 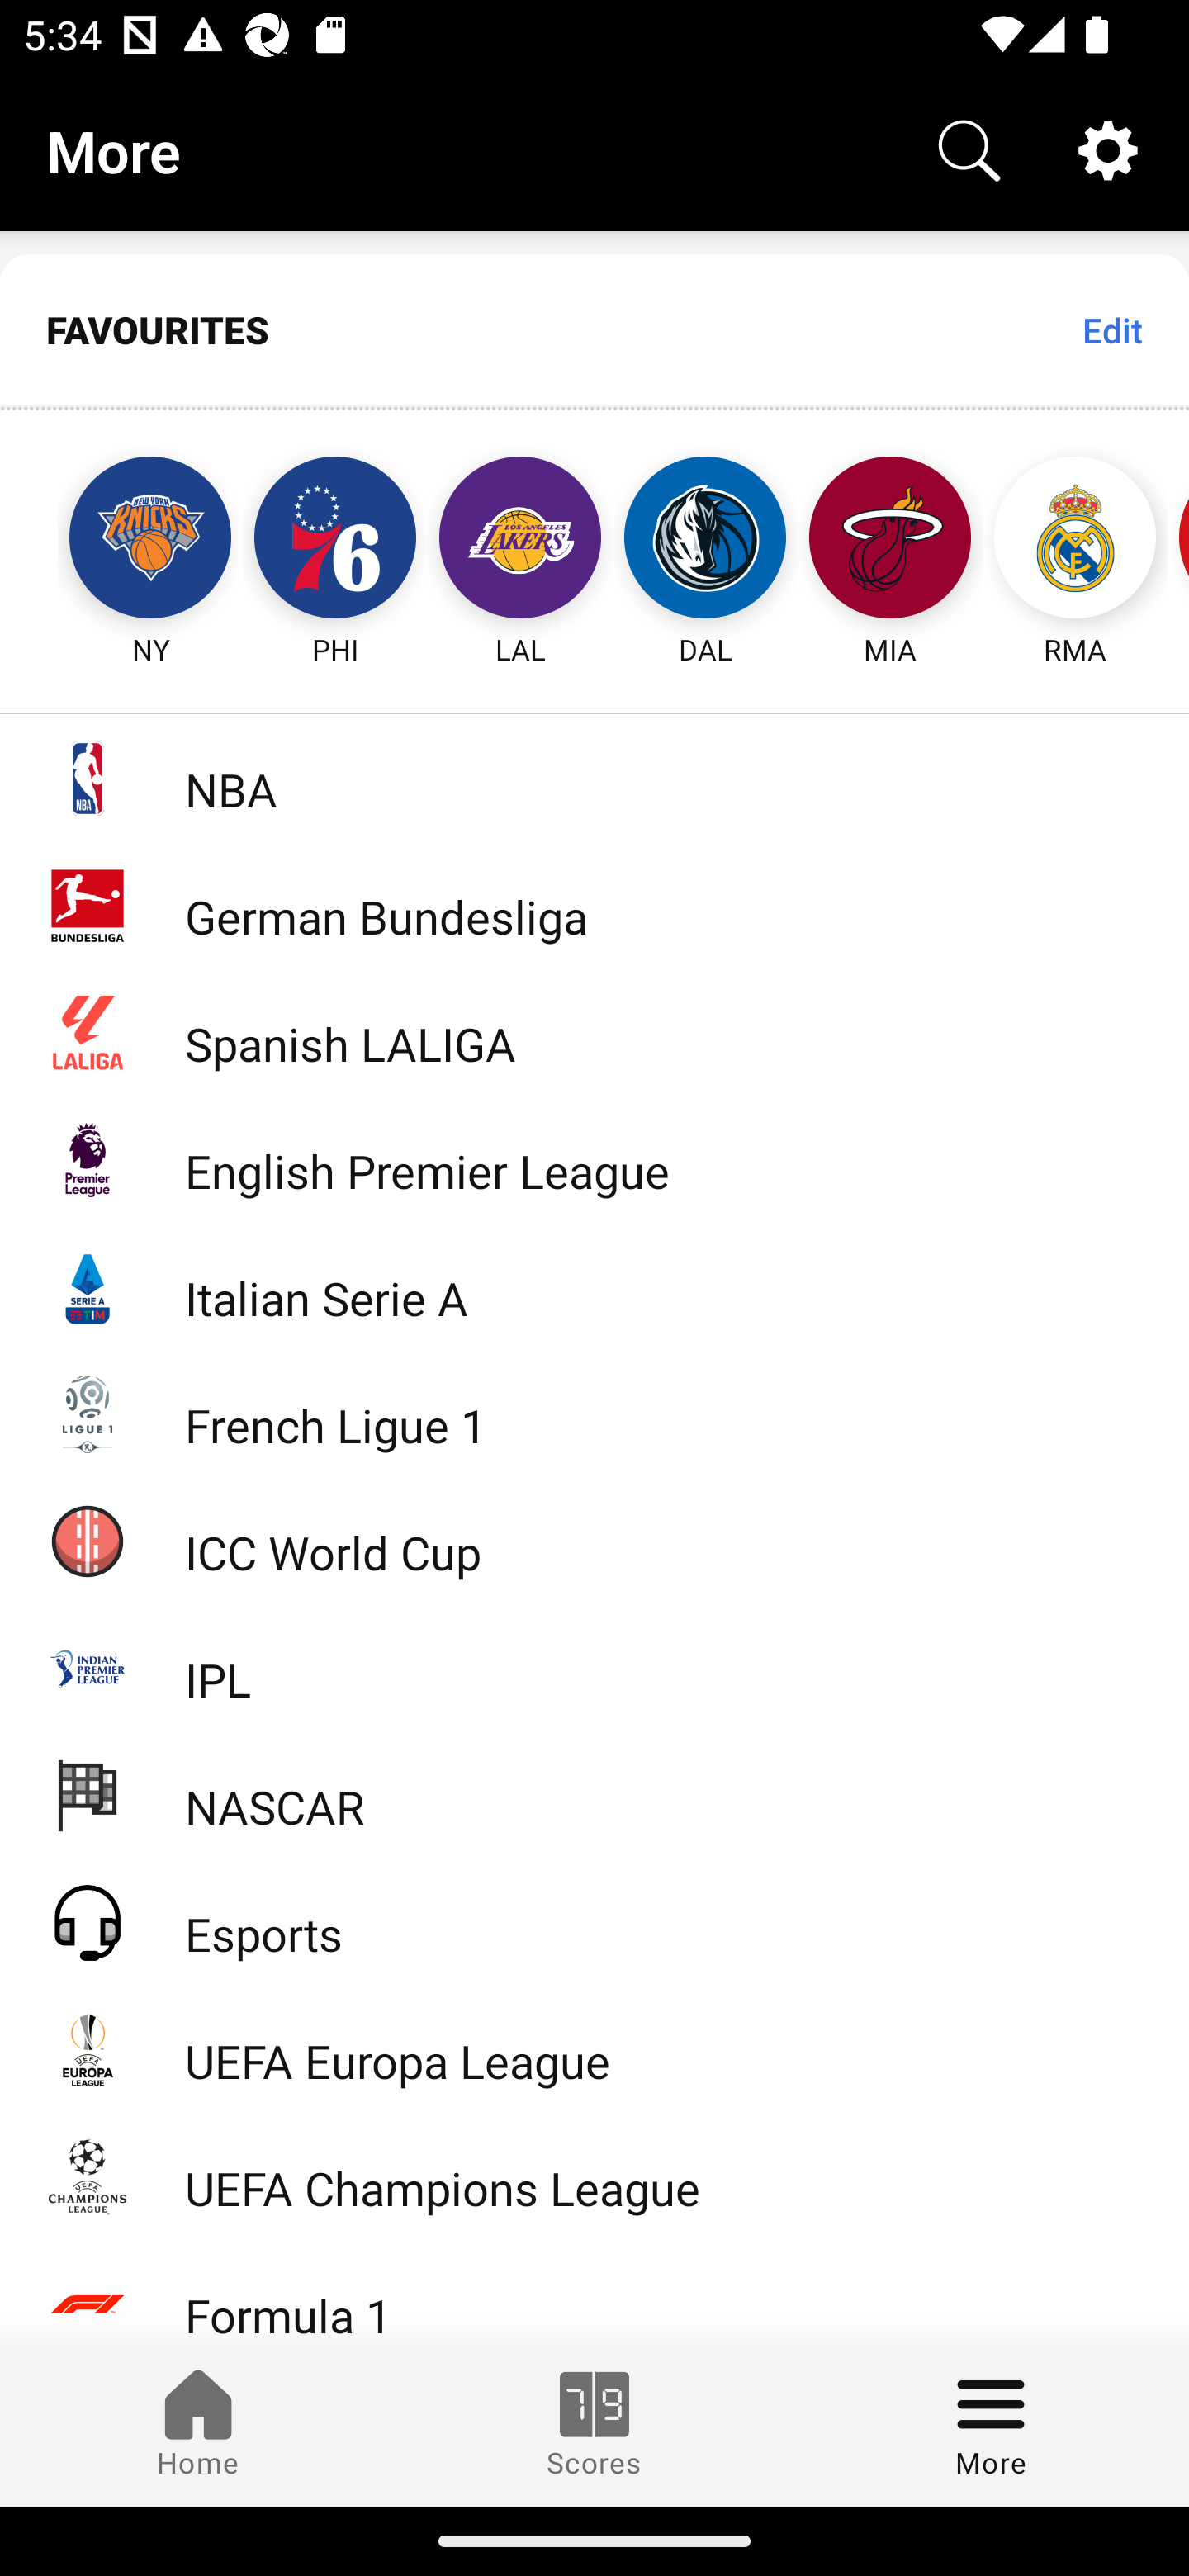 I want to click on PHI Philadelphia 76ers, so click(x=335, y=540).